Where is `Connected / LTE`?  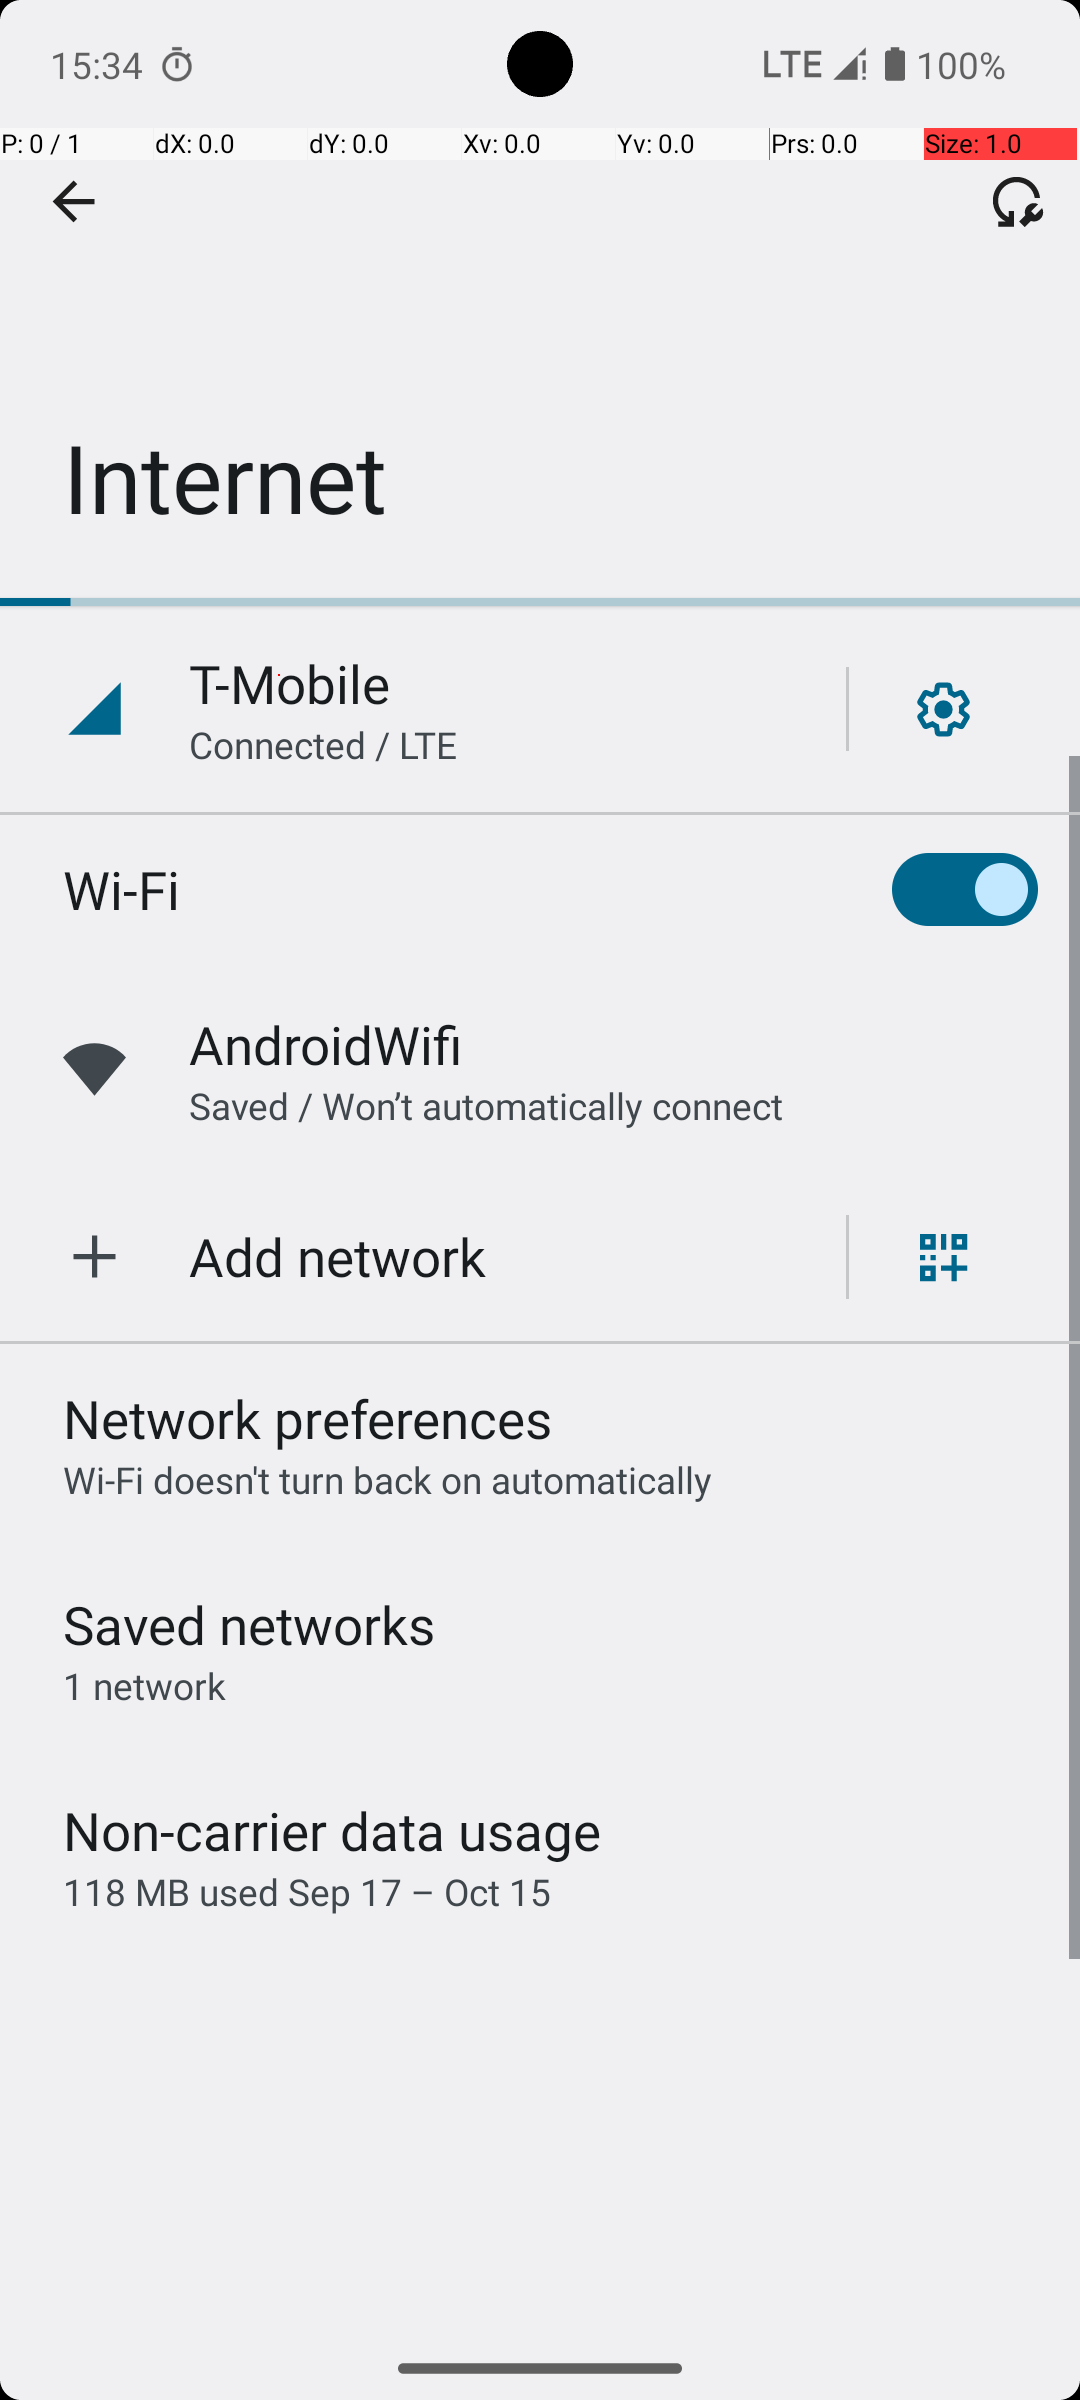 Connected / LTE is located at coordinates (324, 744).